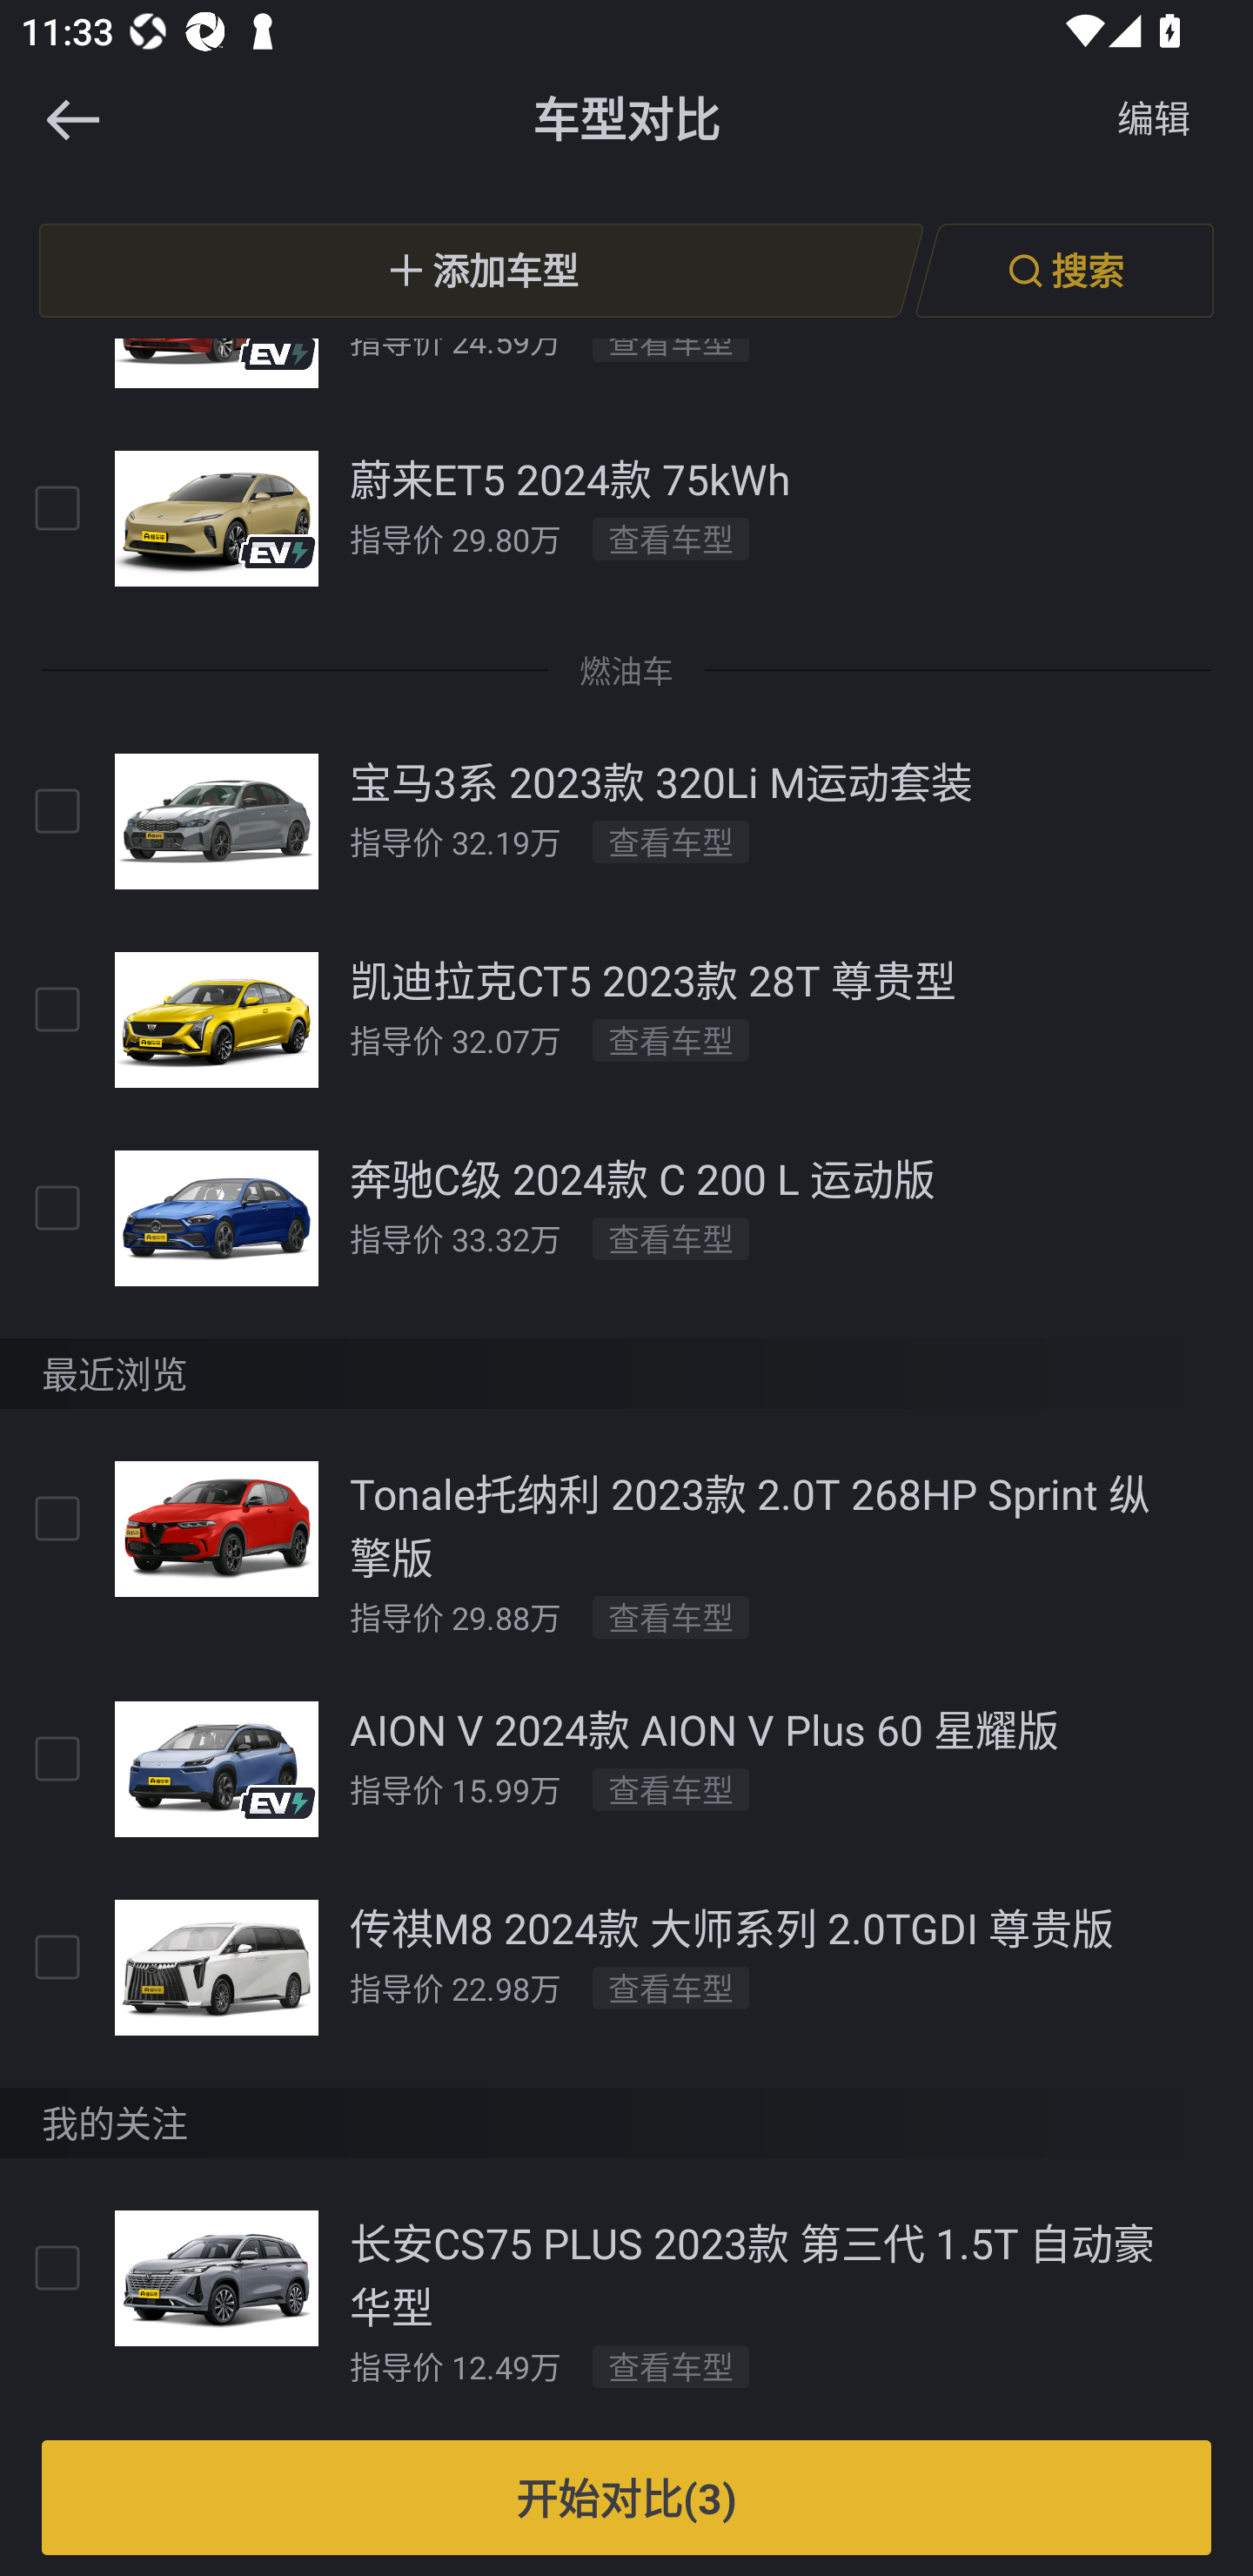 Image resolution: width=1253 pixels, height=2576 pixels. I want to click on 查看车型, so click(671, 1988).